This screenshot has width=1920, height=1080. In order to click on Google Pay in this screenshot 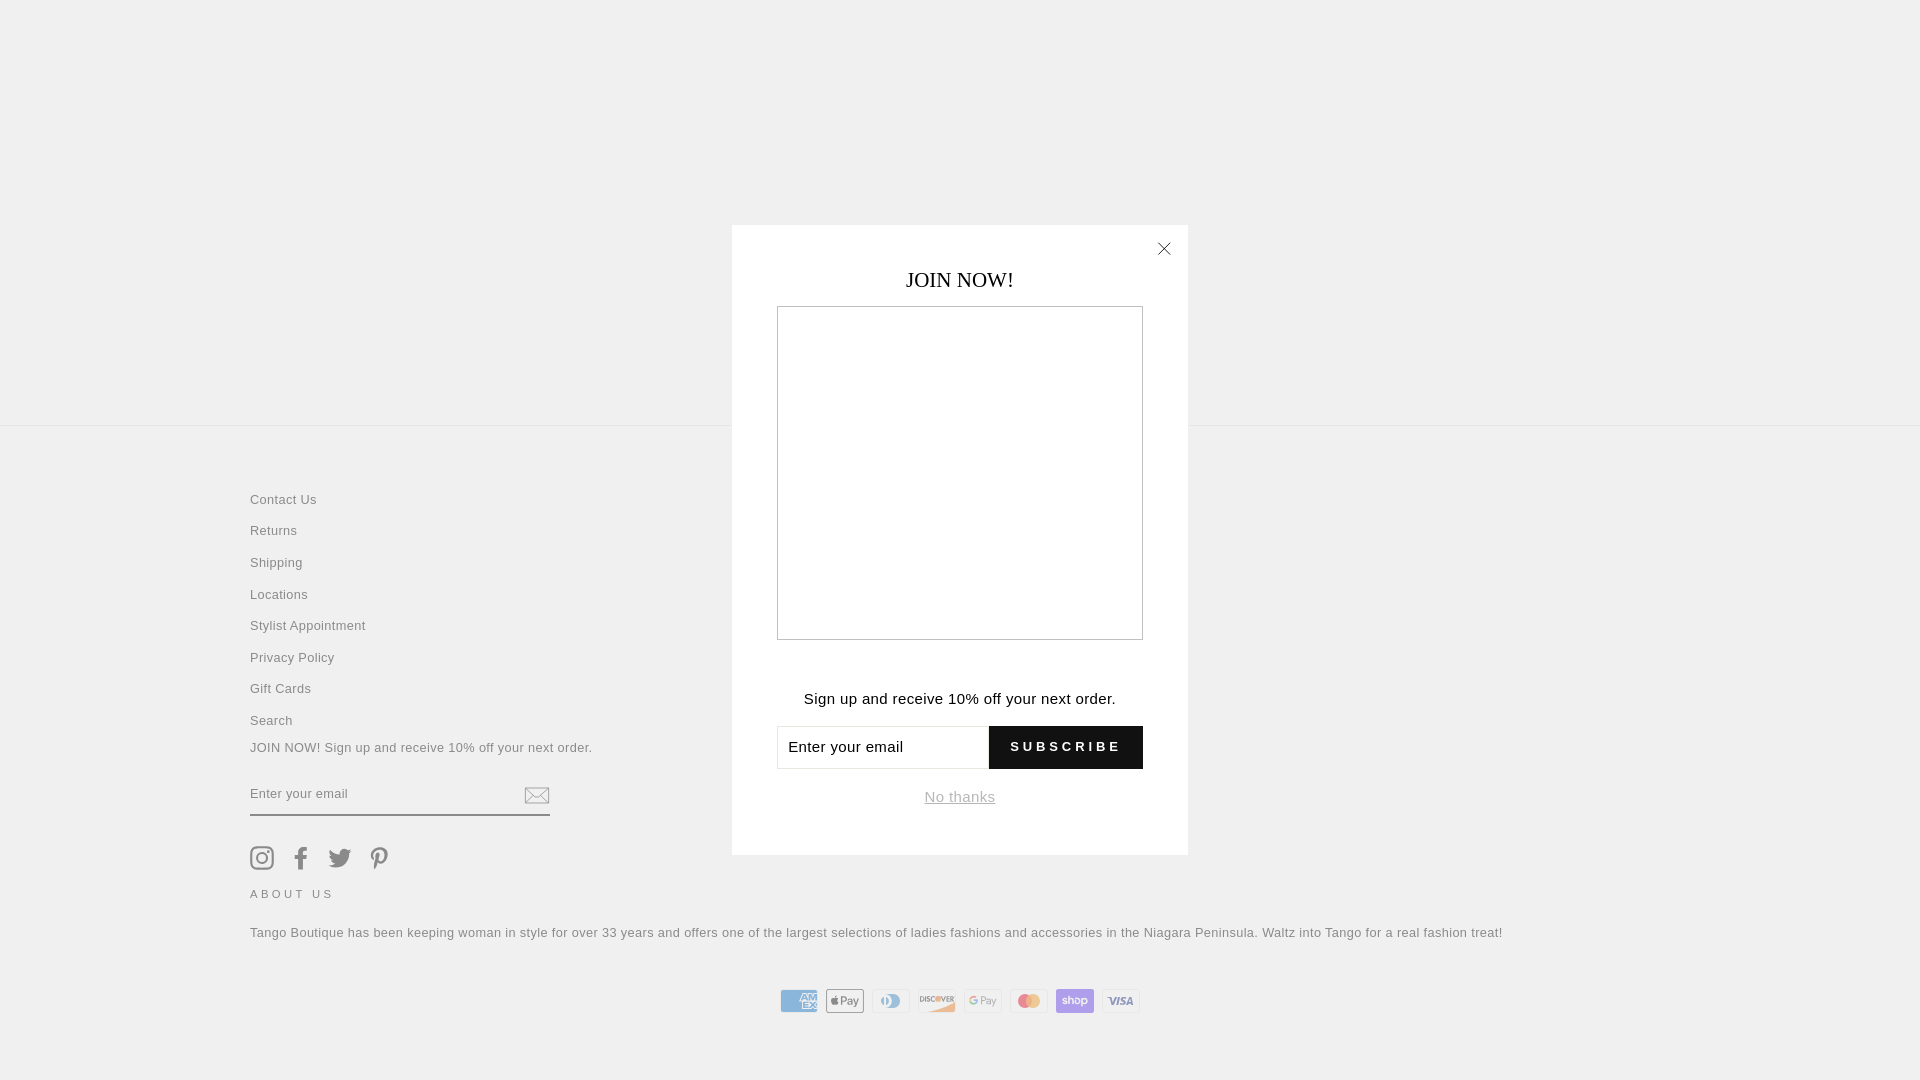, I will do `click(982, 1001)`.